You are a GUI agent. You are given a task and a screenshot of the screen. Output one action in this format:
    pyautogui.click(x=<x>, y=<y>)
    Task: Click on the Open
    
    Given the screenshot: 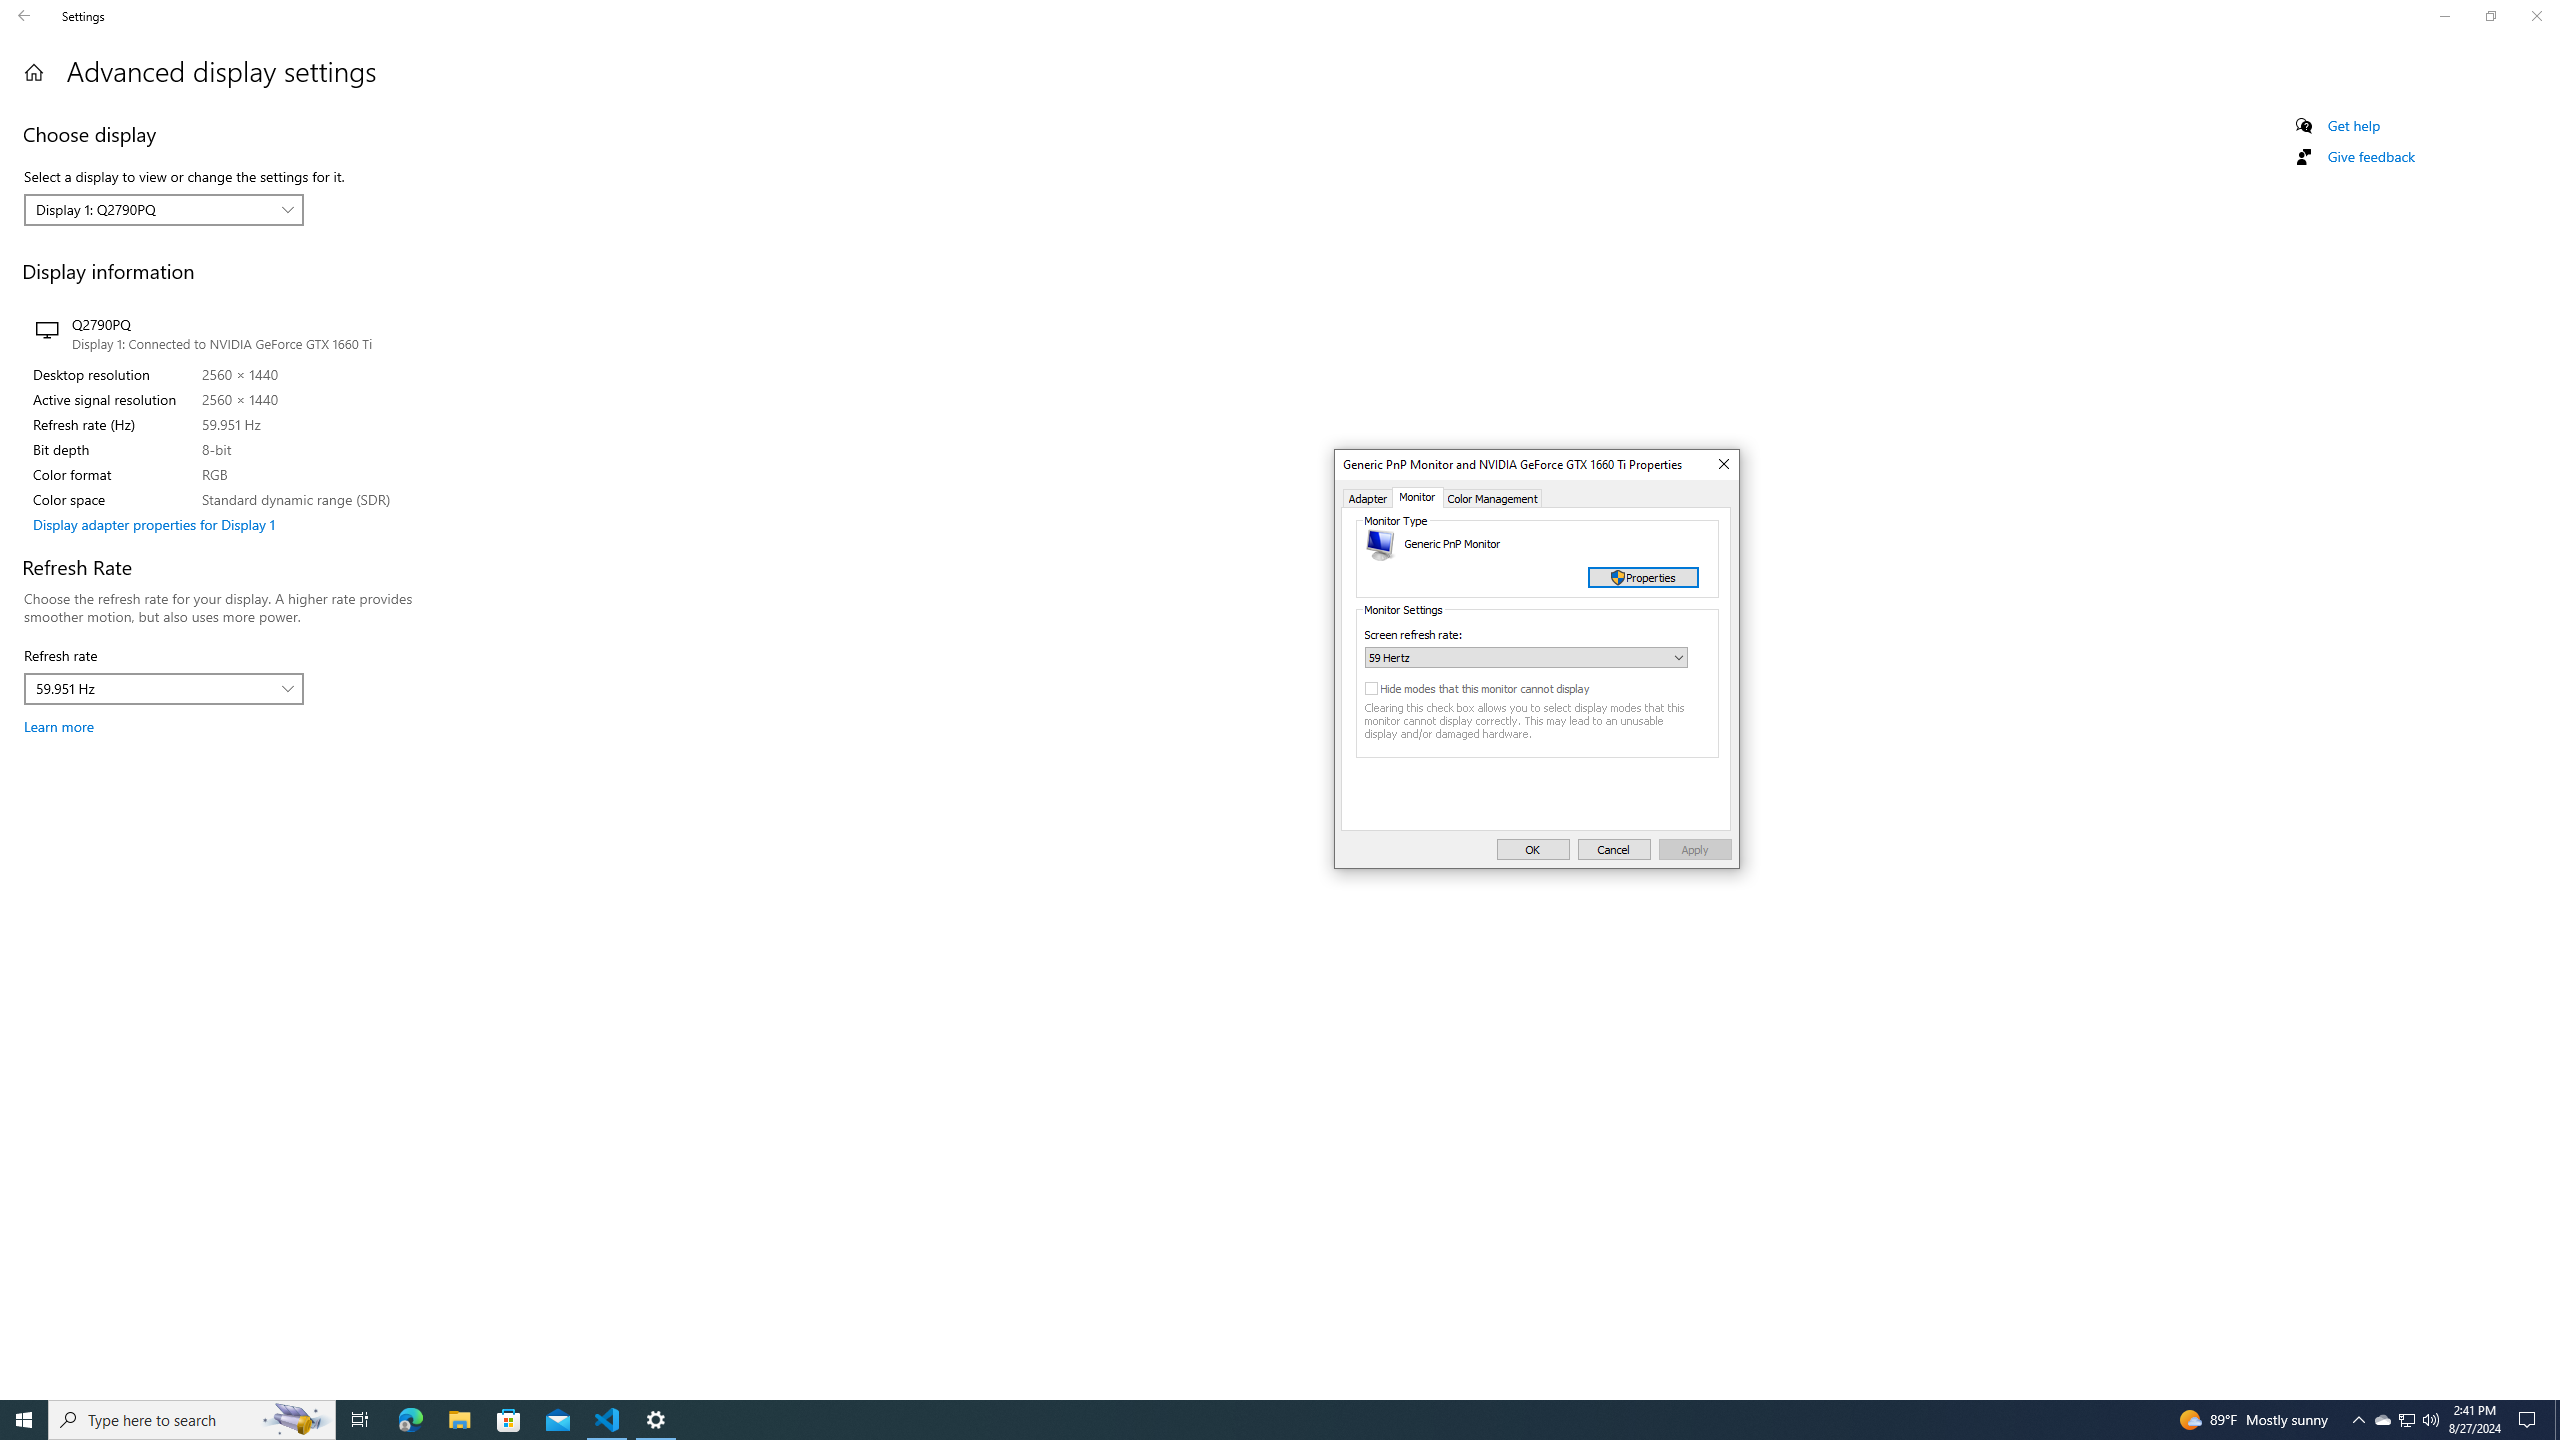 What is the action you would take?
    pyautogui.click(x=1679, y=657)
    